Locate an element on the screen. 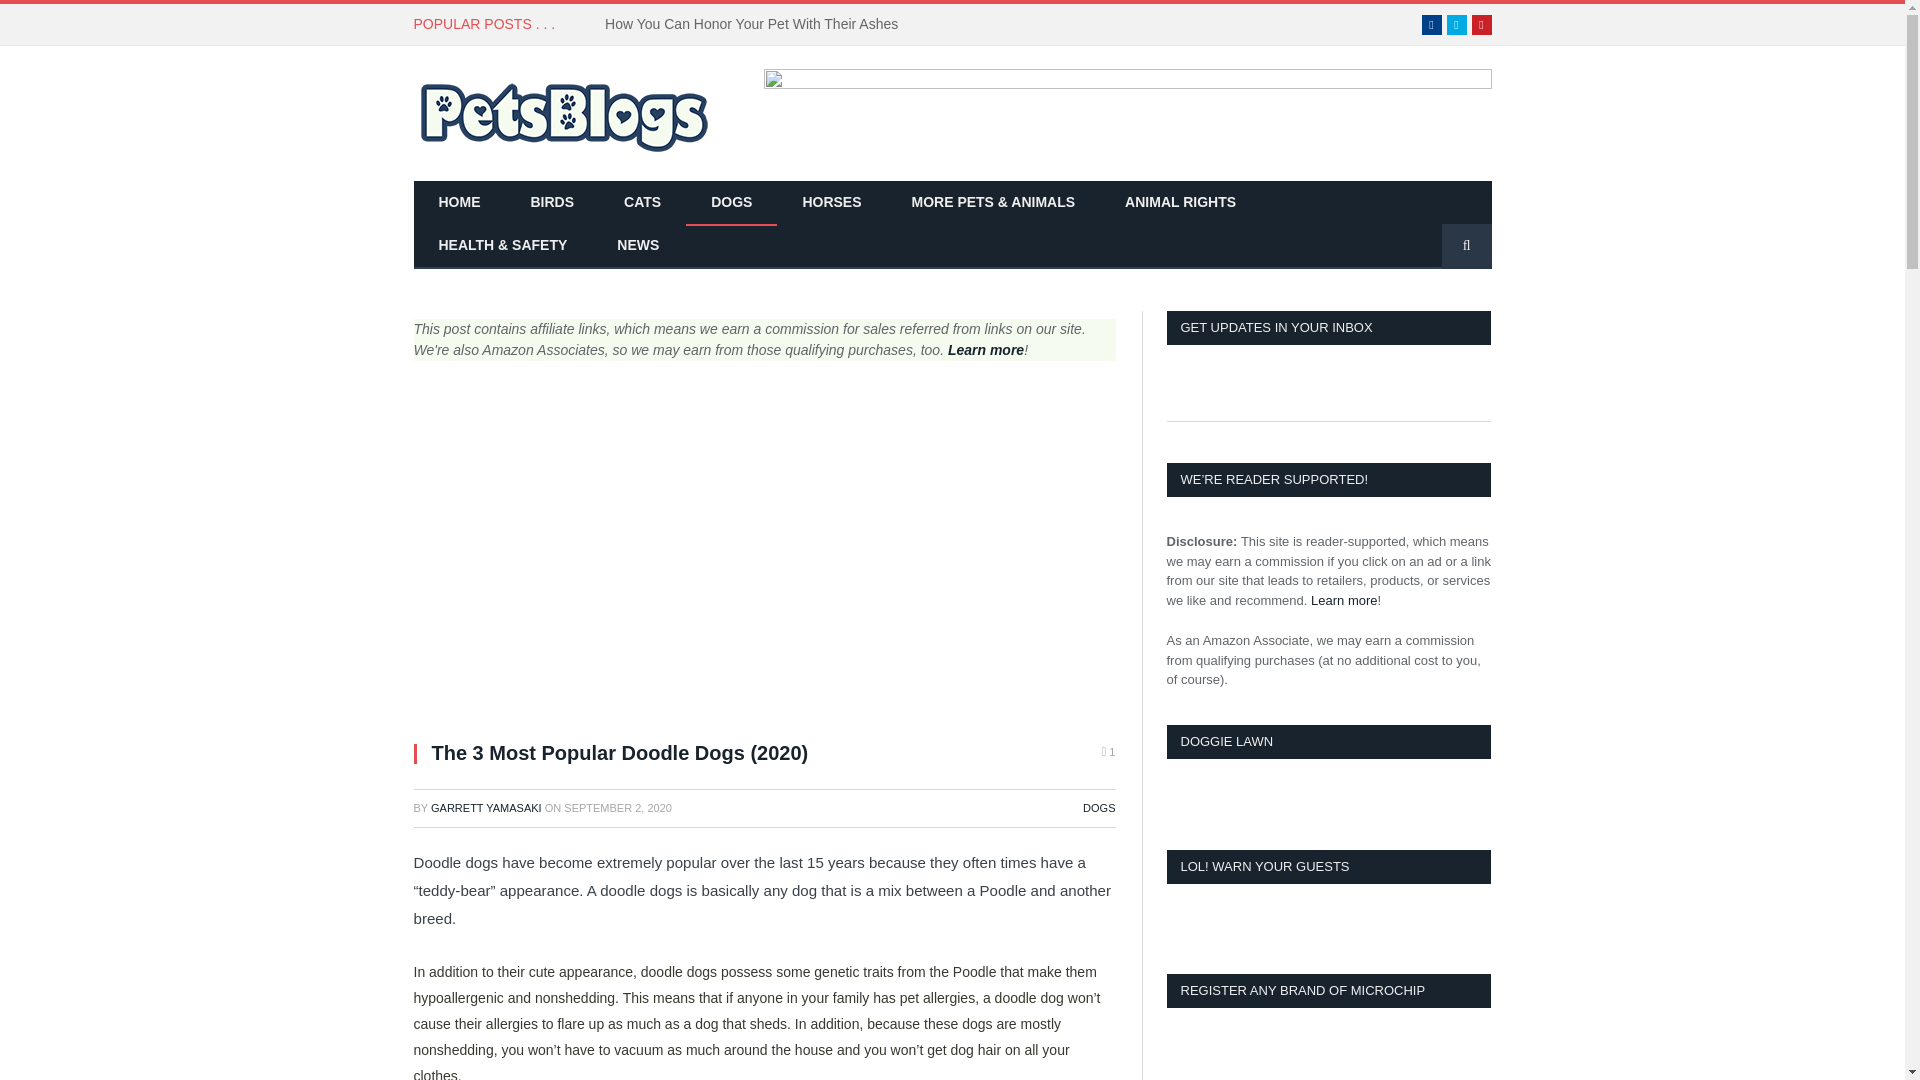 This screenshot has height=1080, width=1920. ANIMAL RIGHTS is located at coordinates (1180, 203).